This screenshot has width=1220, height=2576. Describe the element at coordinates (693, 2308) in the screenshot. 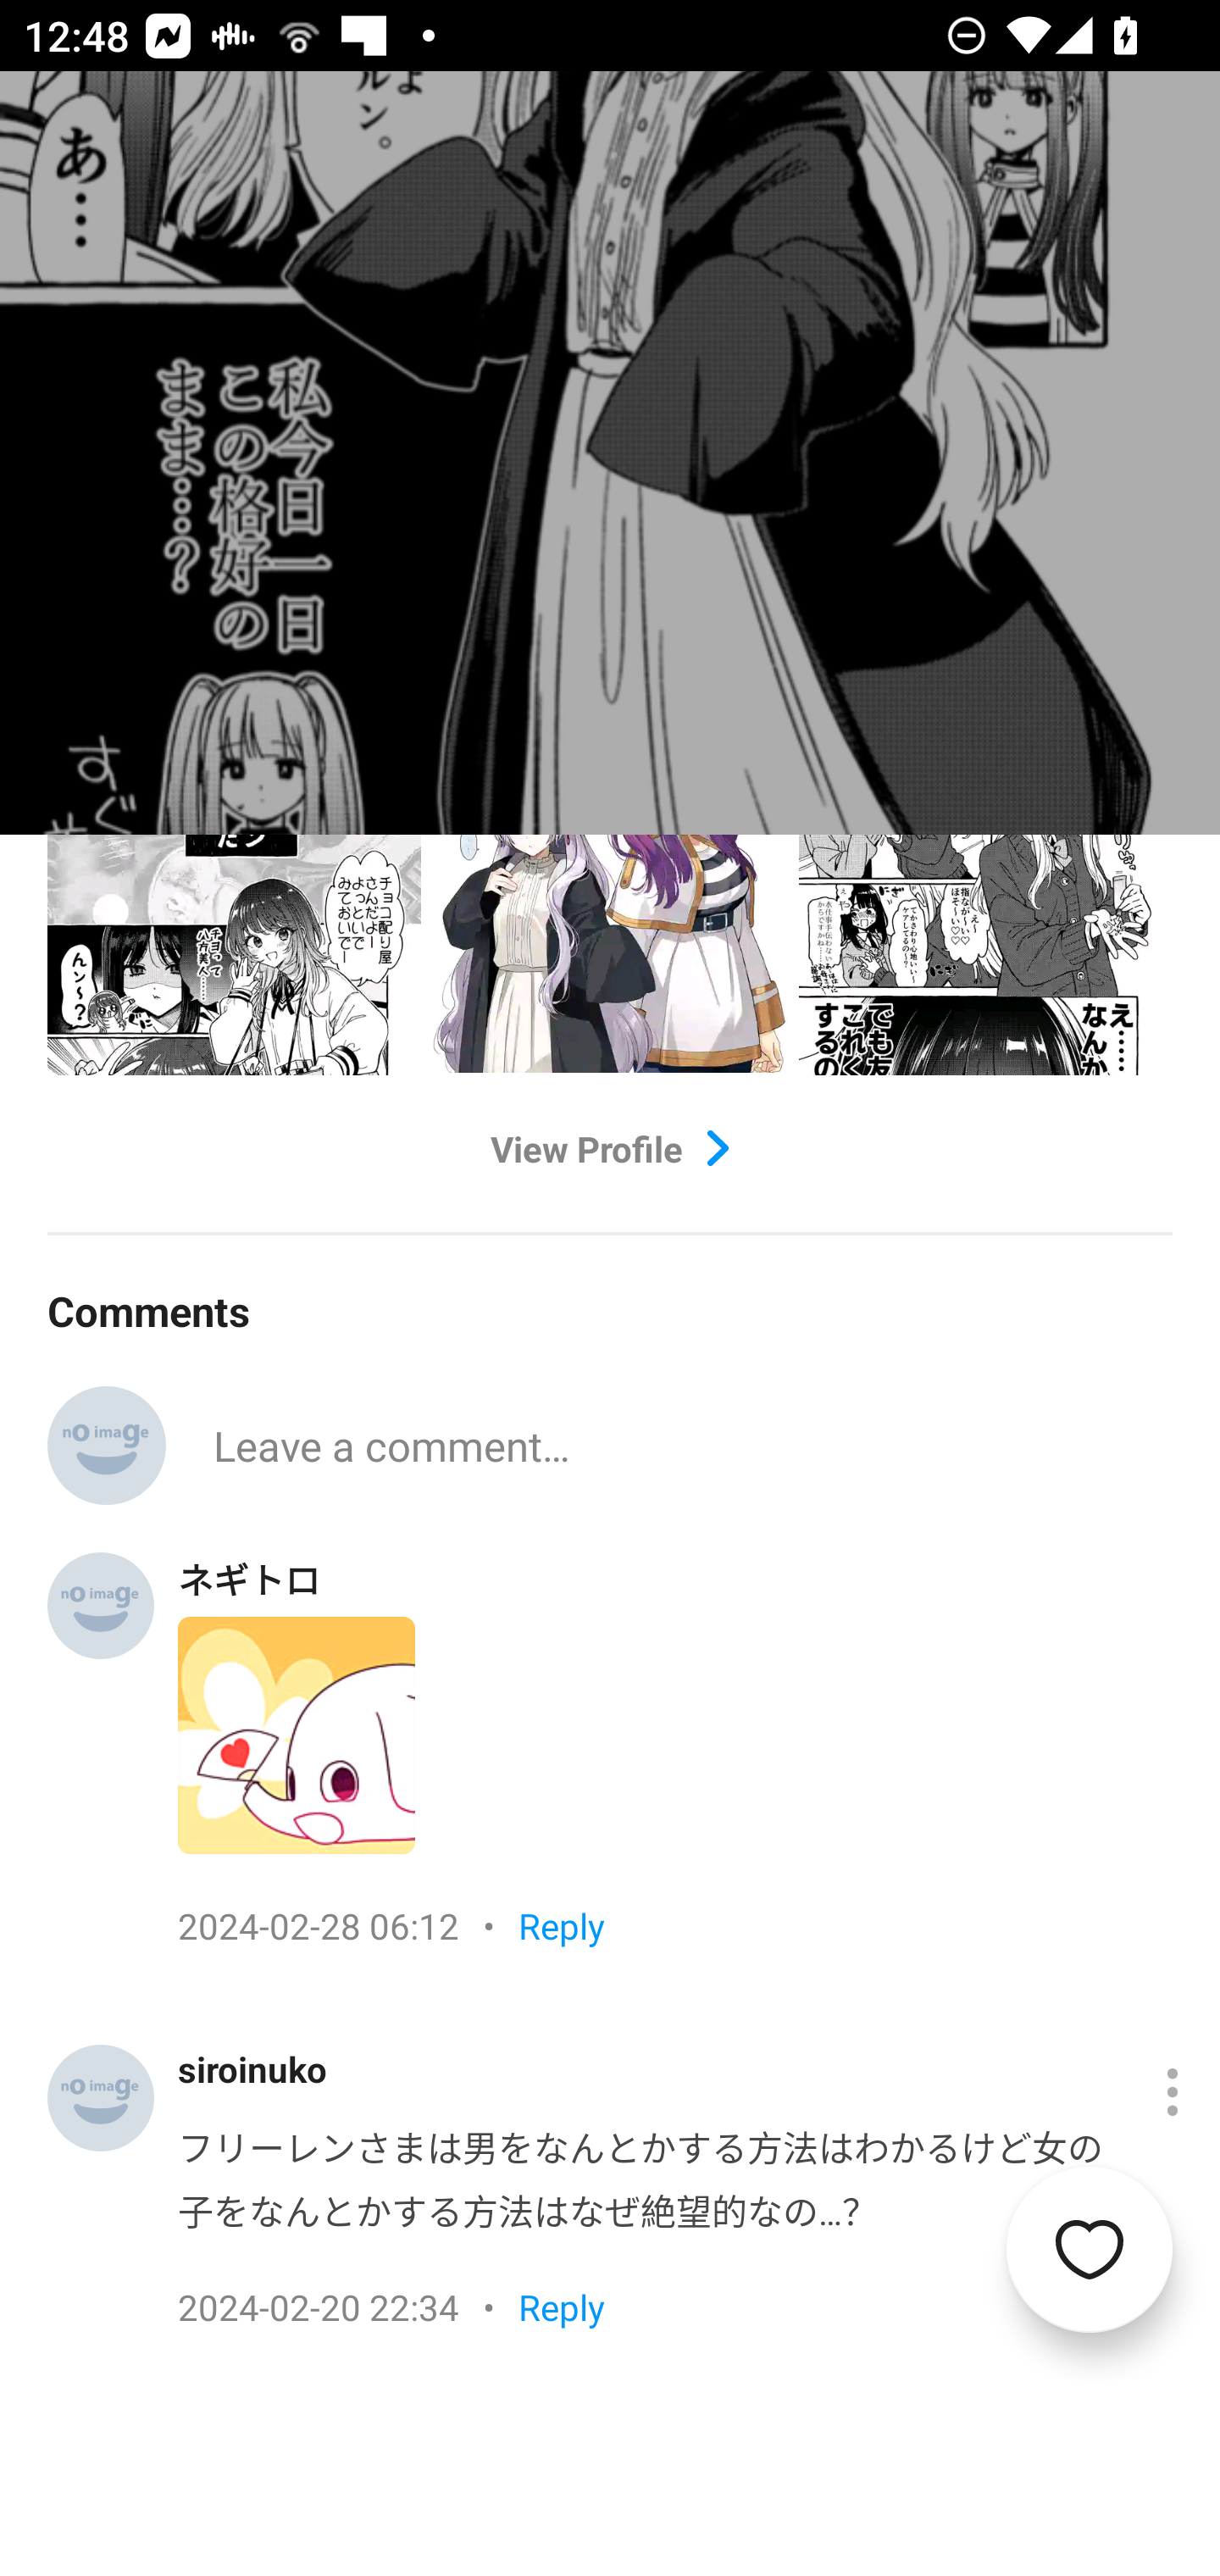

I see `「…あれ何でフェルンの格好させられてるんだ。」 西沢5㍉🦀2日目西め33b` at that location.